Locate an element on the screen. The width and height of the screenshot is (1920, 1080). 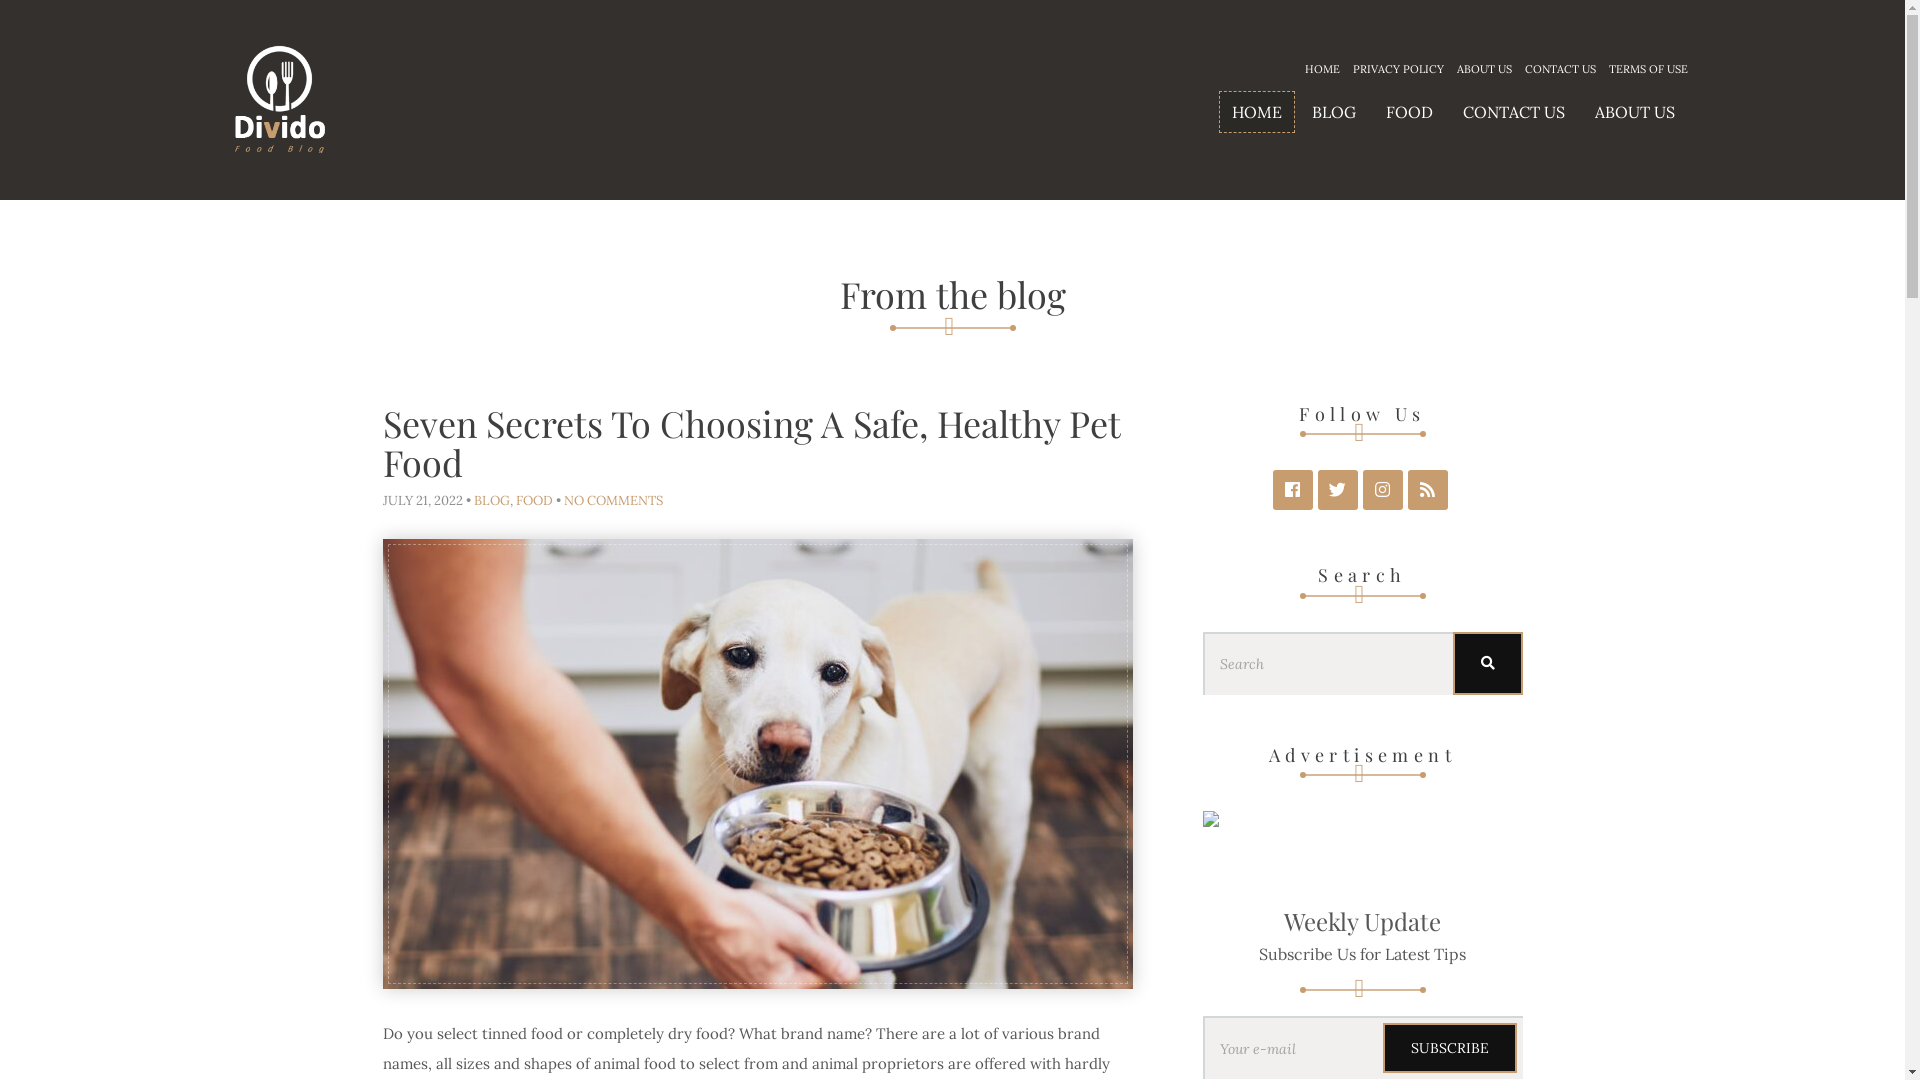
Subscribe is located at coordinates (1449, 1048).